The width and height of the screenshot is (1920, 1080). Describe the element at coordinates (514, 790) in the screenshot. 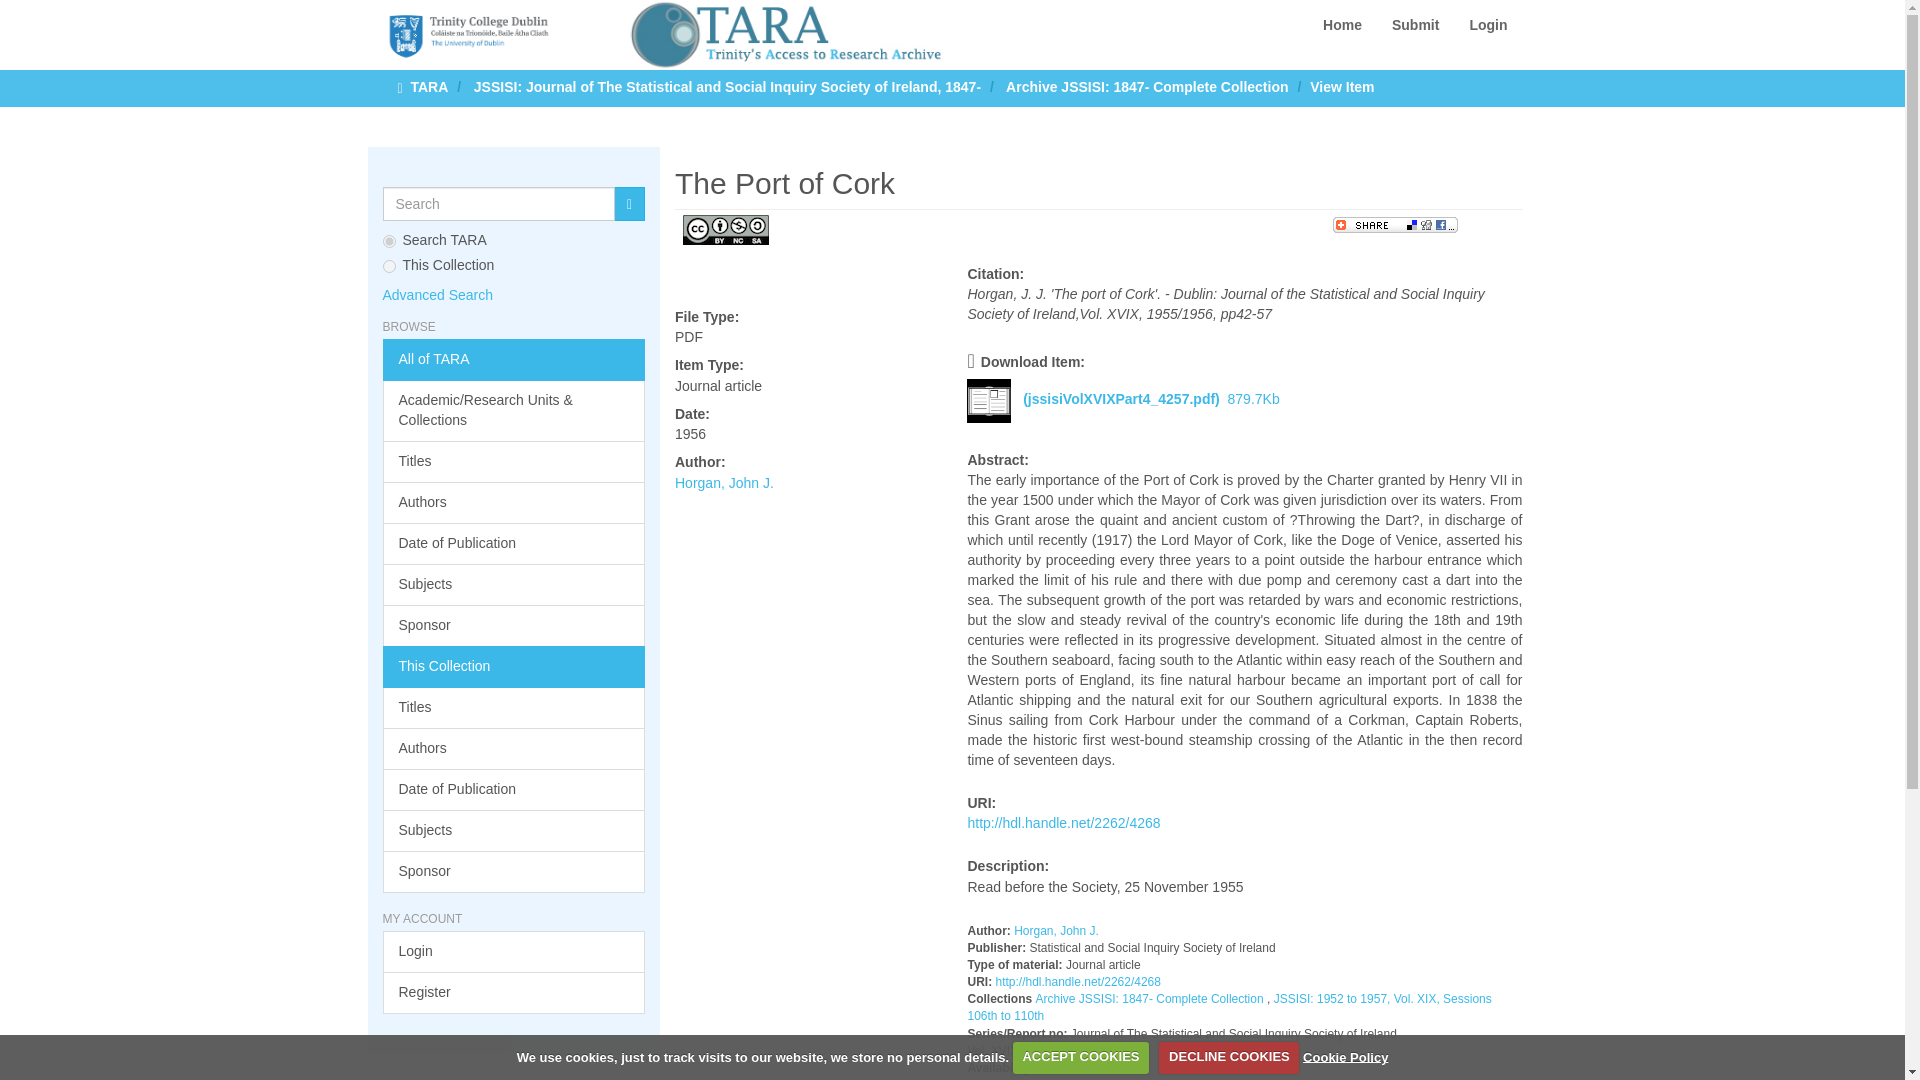

I see `Date of Publication` at that location.